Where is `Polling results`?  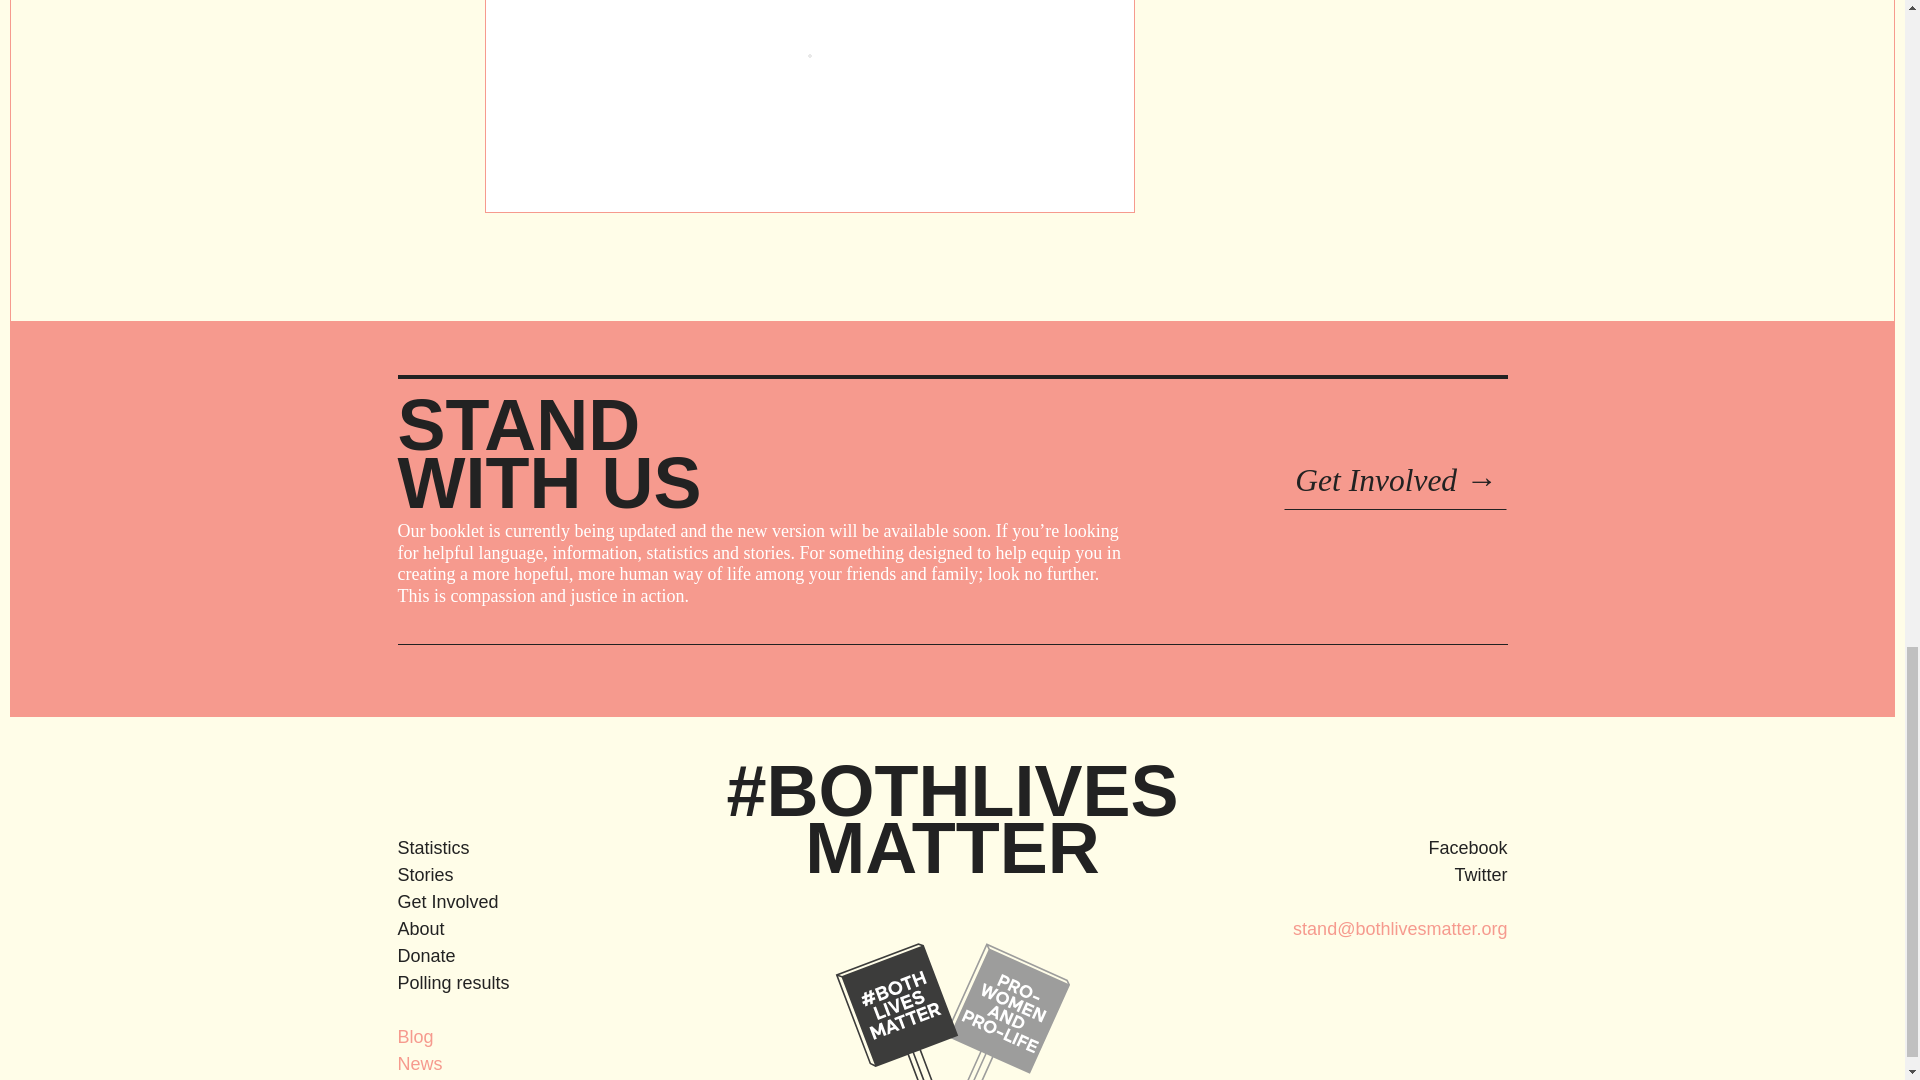 Polling results is located at coordinates (524, 982).